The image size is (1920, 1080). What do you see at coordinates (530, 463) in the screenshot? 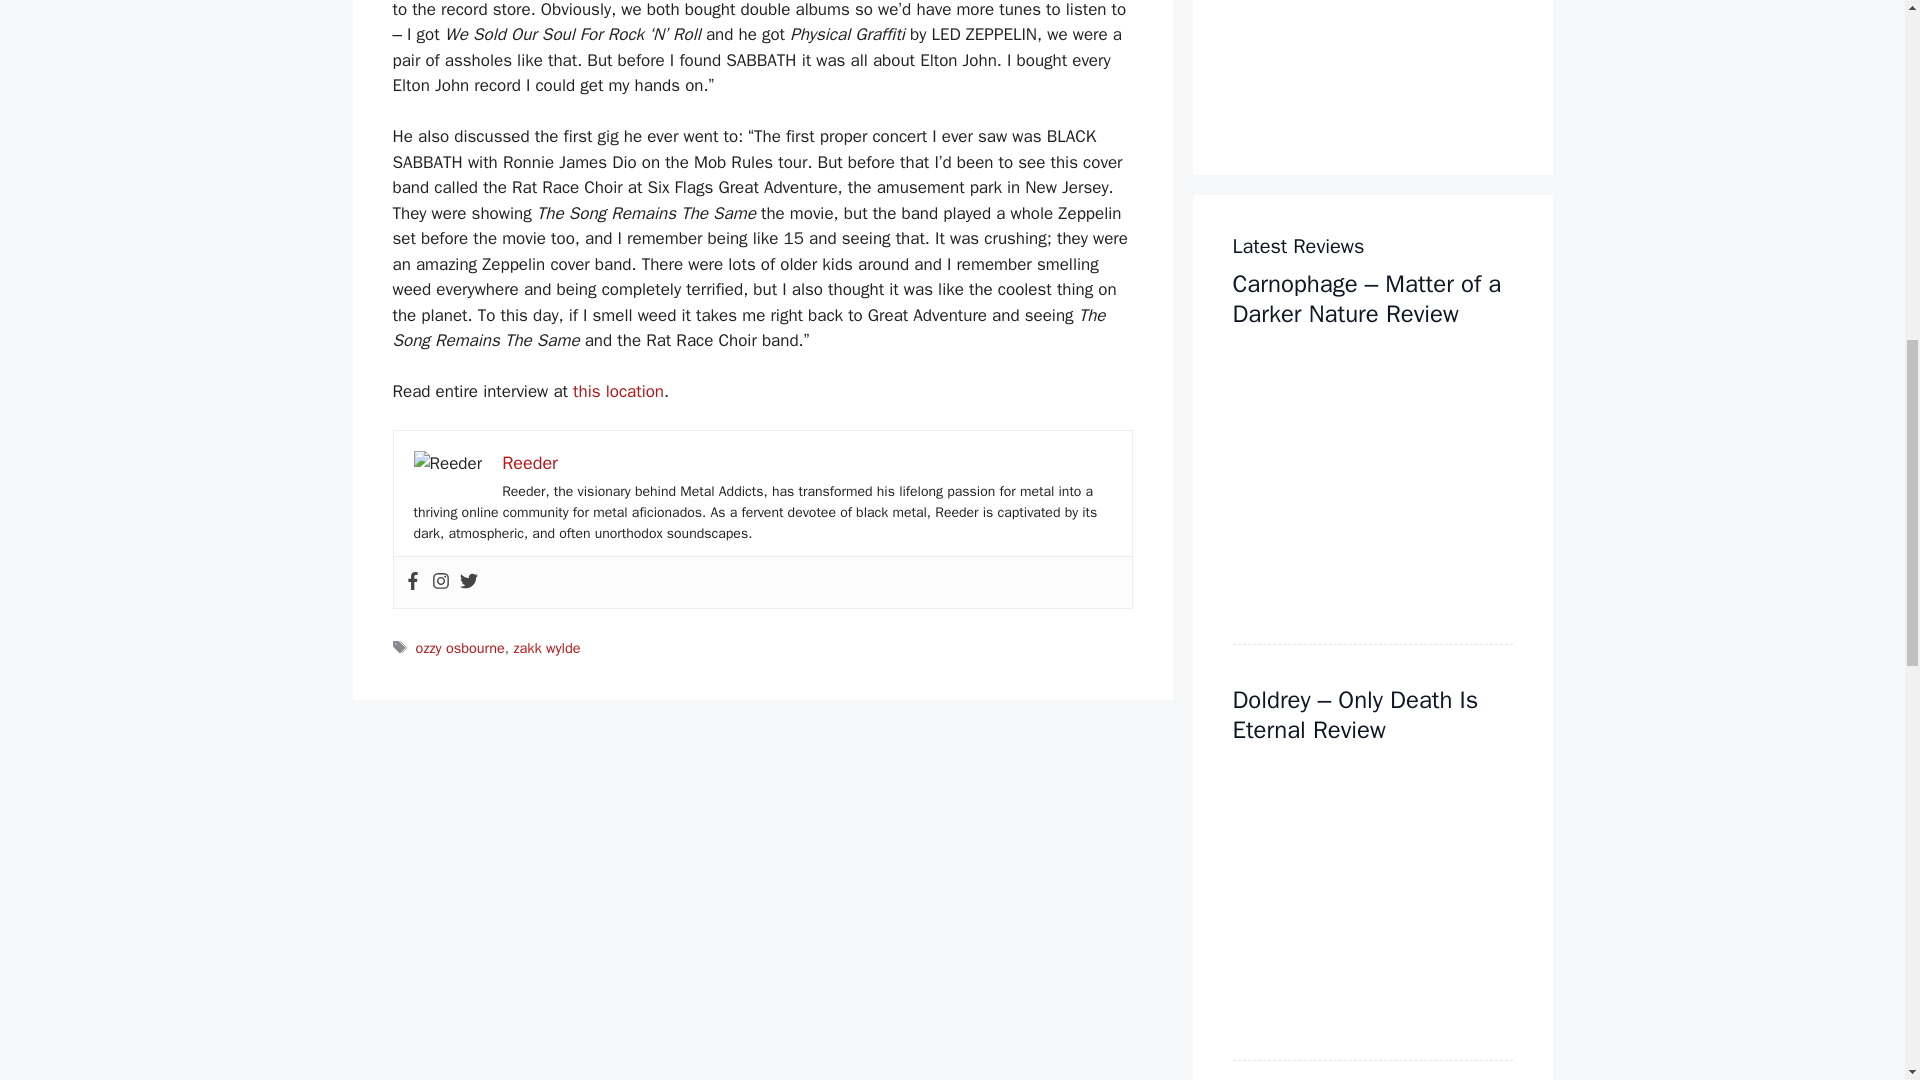
I see `Reeder` at bounding box center [530, 463].